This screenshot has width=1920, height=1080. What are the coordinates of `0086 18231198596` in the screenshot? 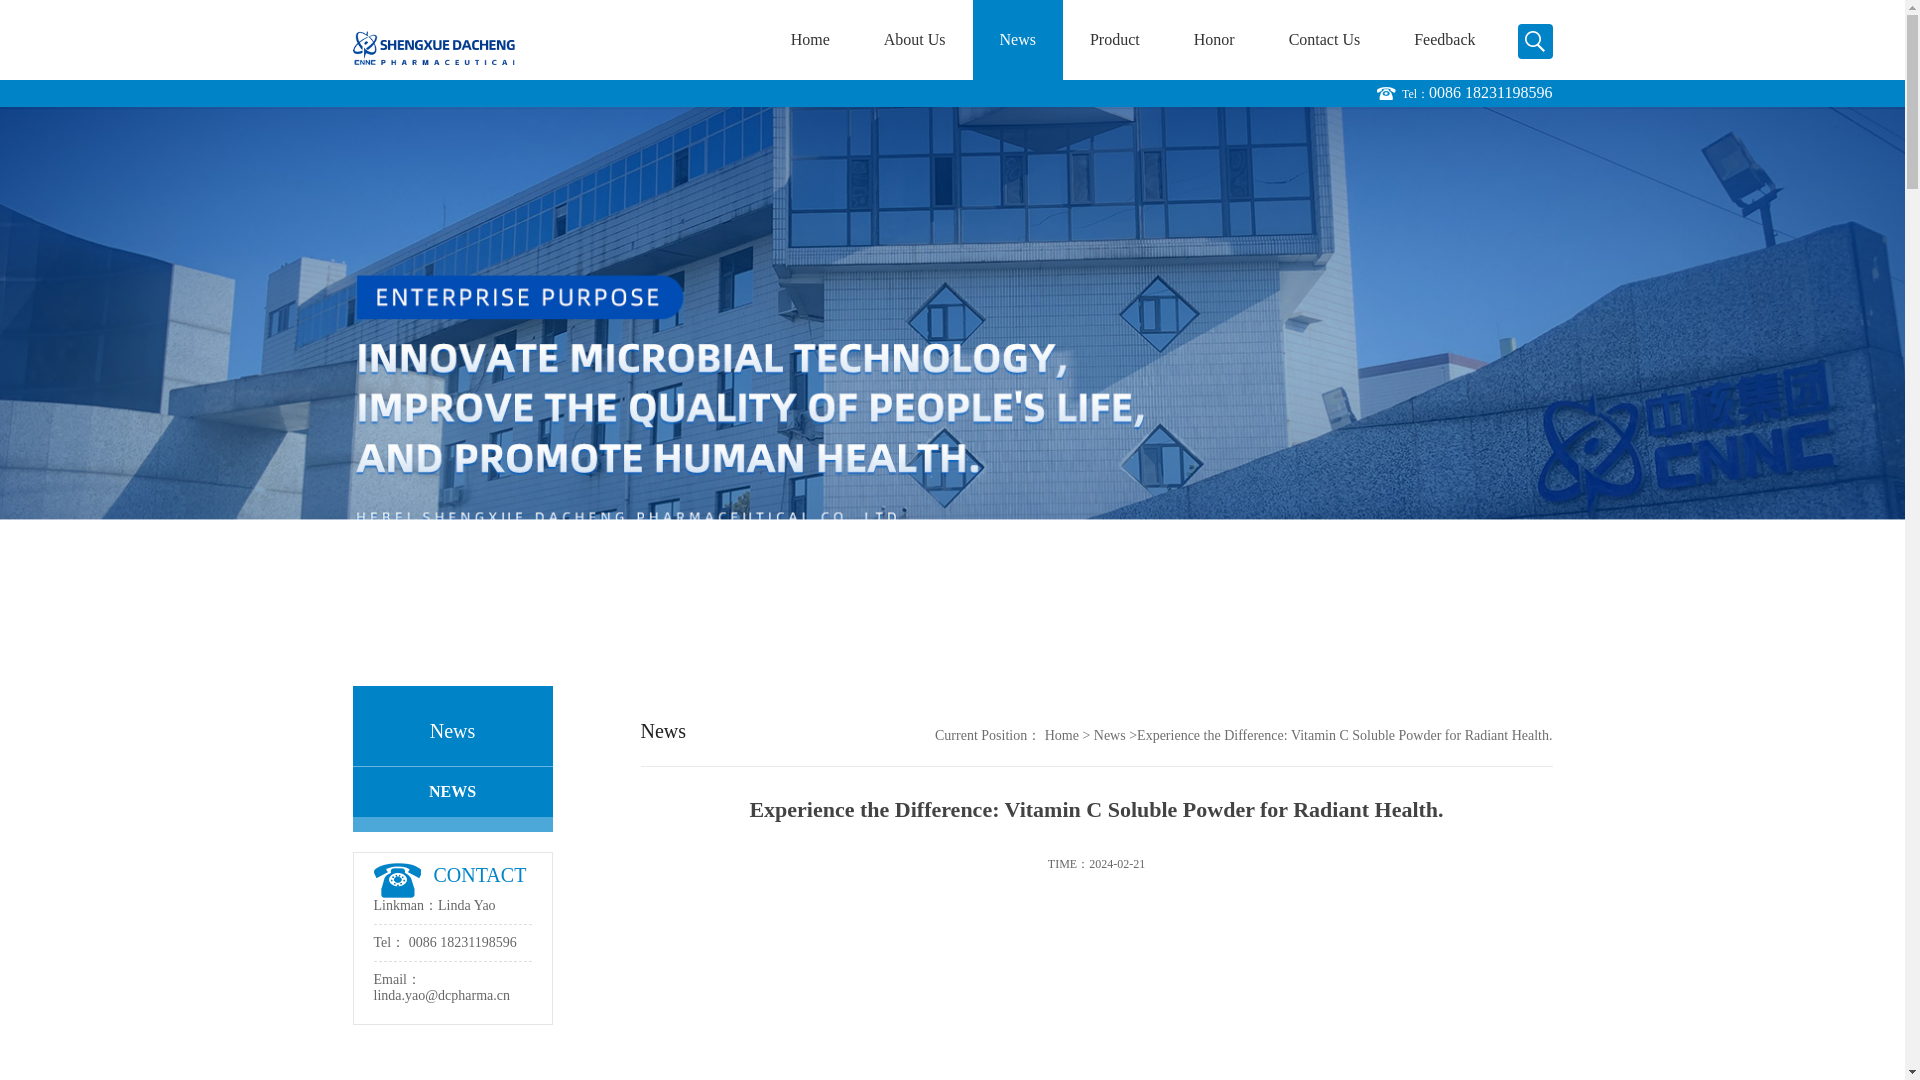 It's located at (454, 942).